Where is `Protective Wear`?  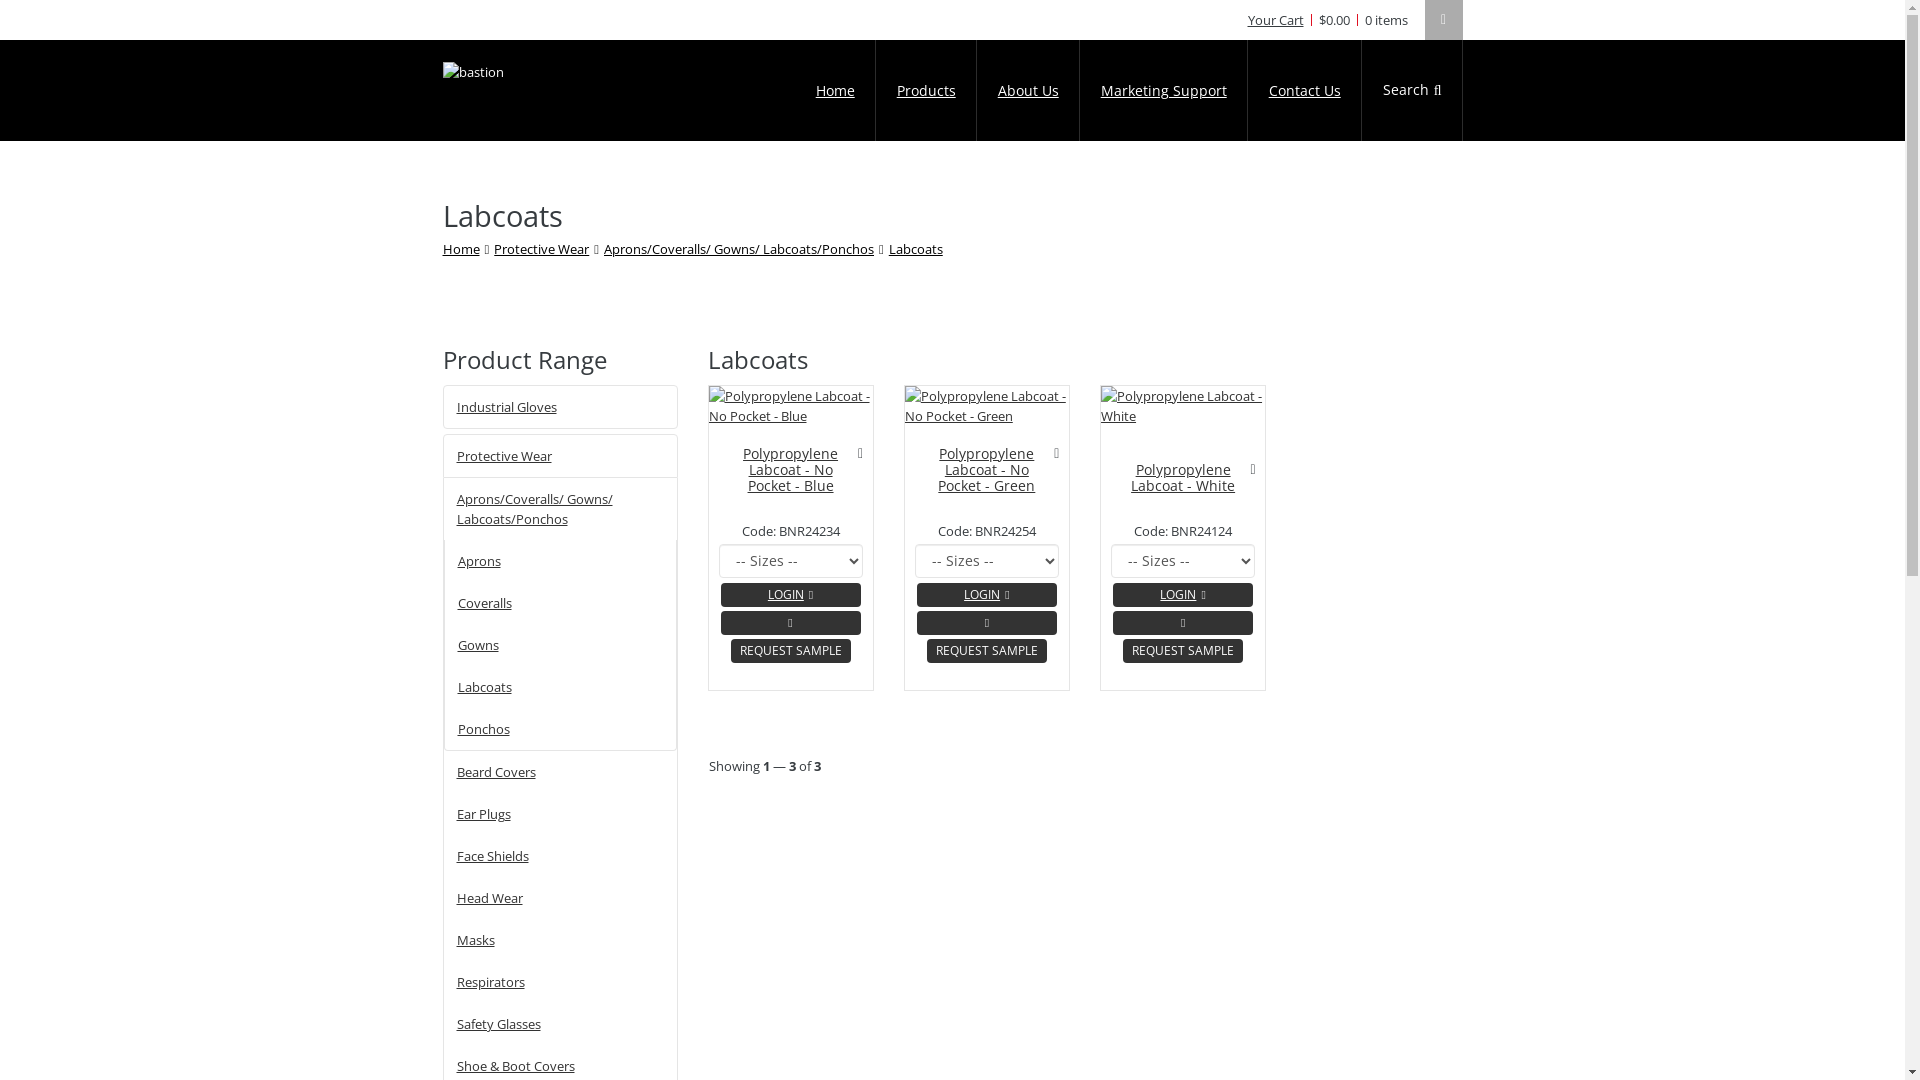
Protective Wear is located at coordinates (560, 456).